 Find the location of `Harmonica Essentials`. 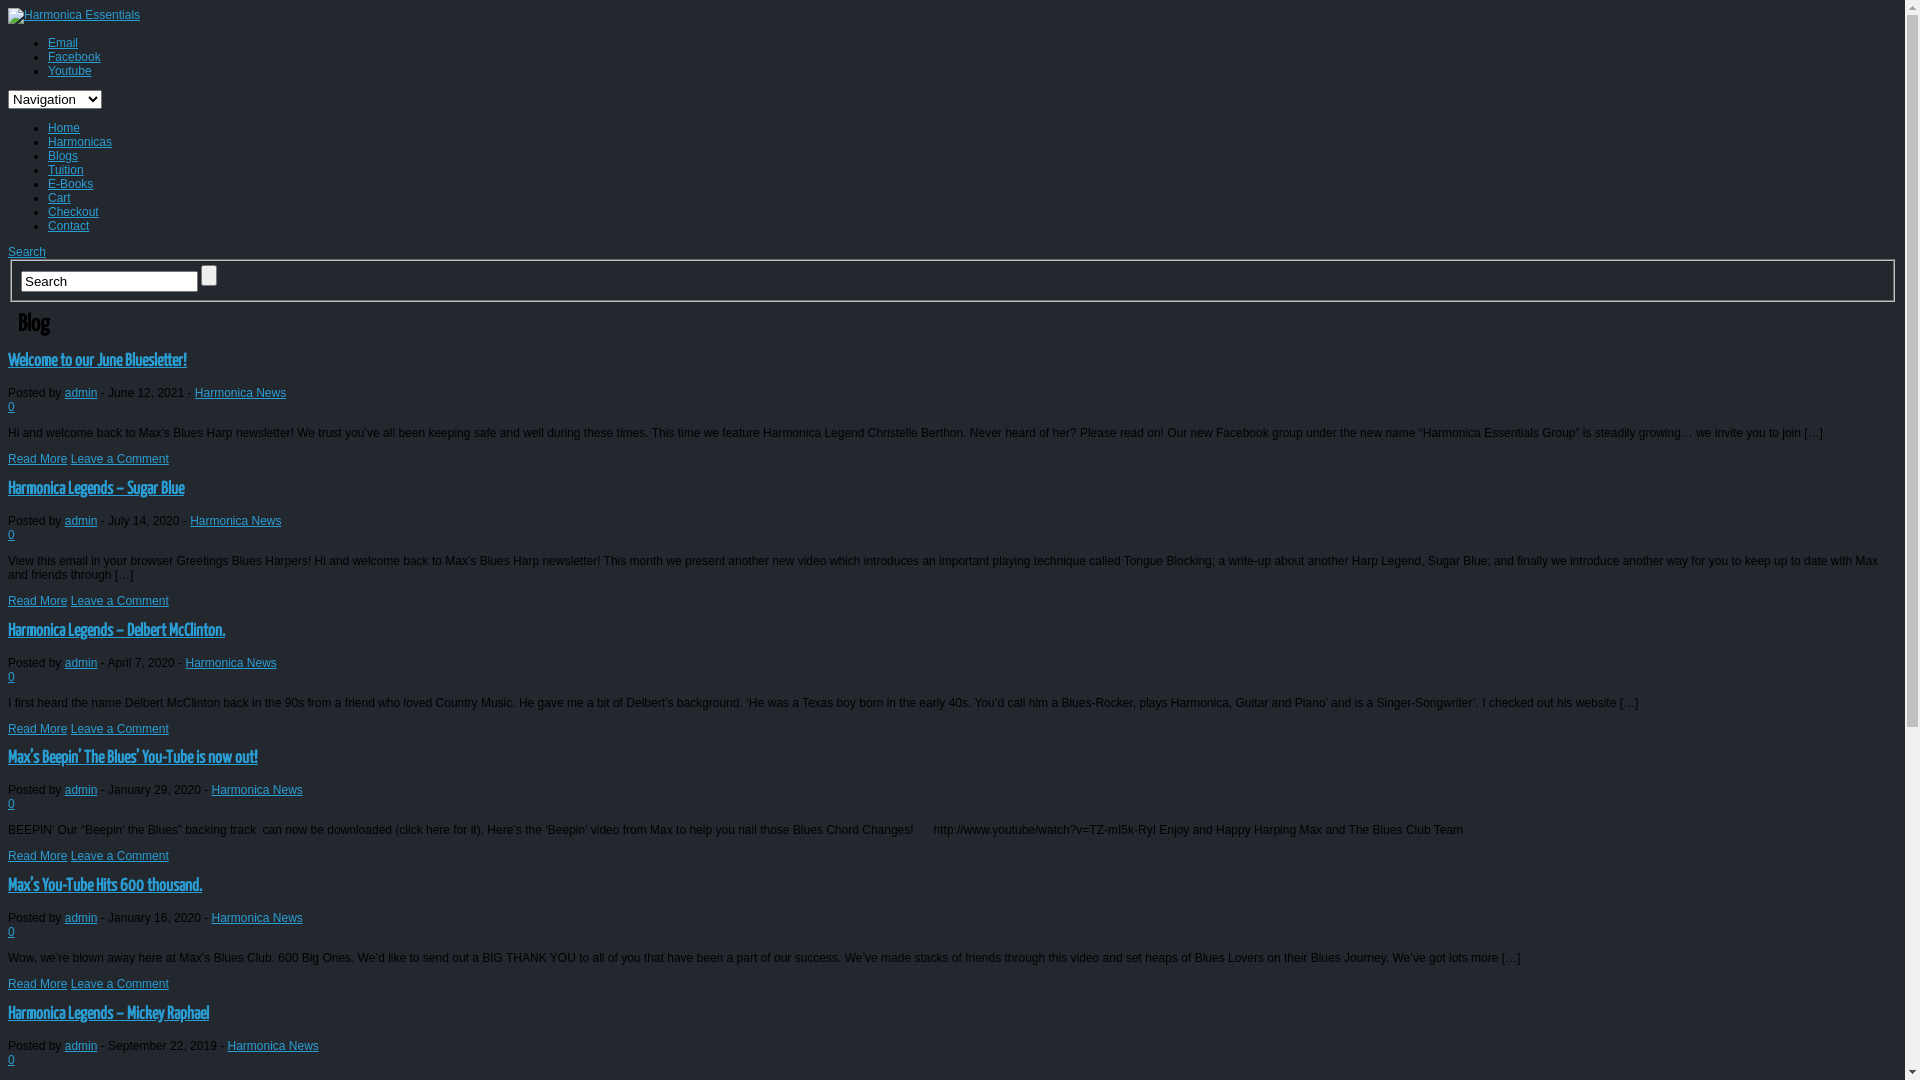

Harmonica Essentials is located at coordinates (74, 15).